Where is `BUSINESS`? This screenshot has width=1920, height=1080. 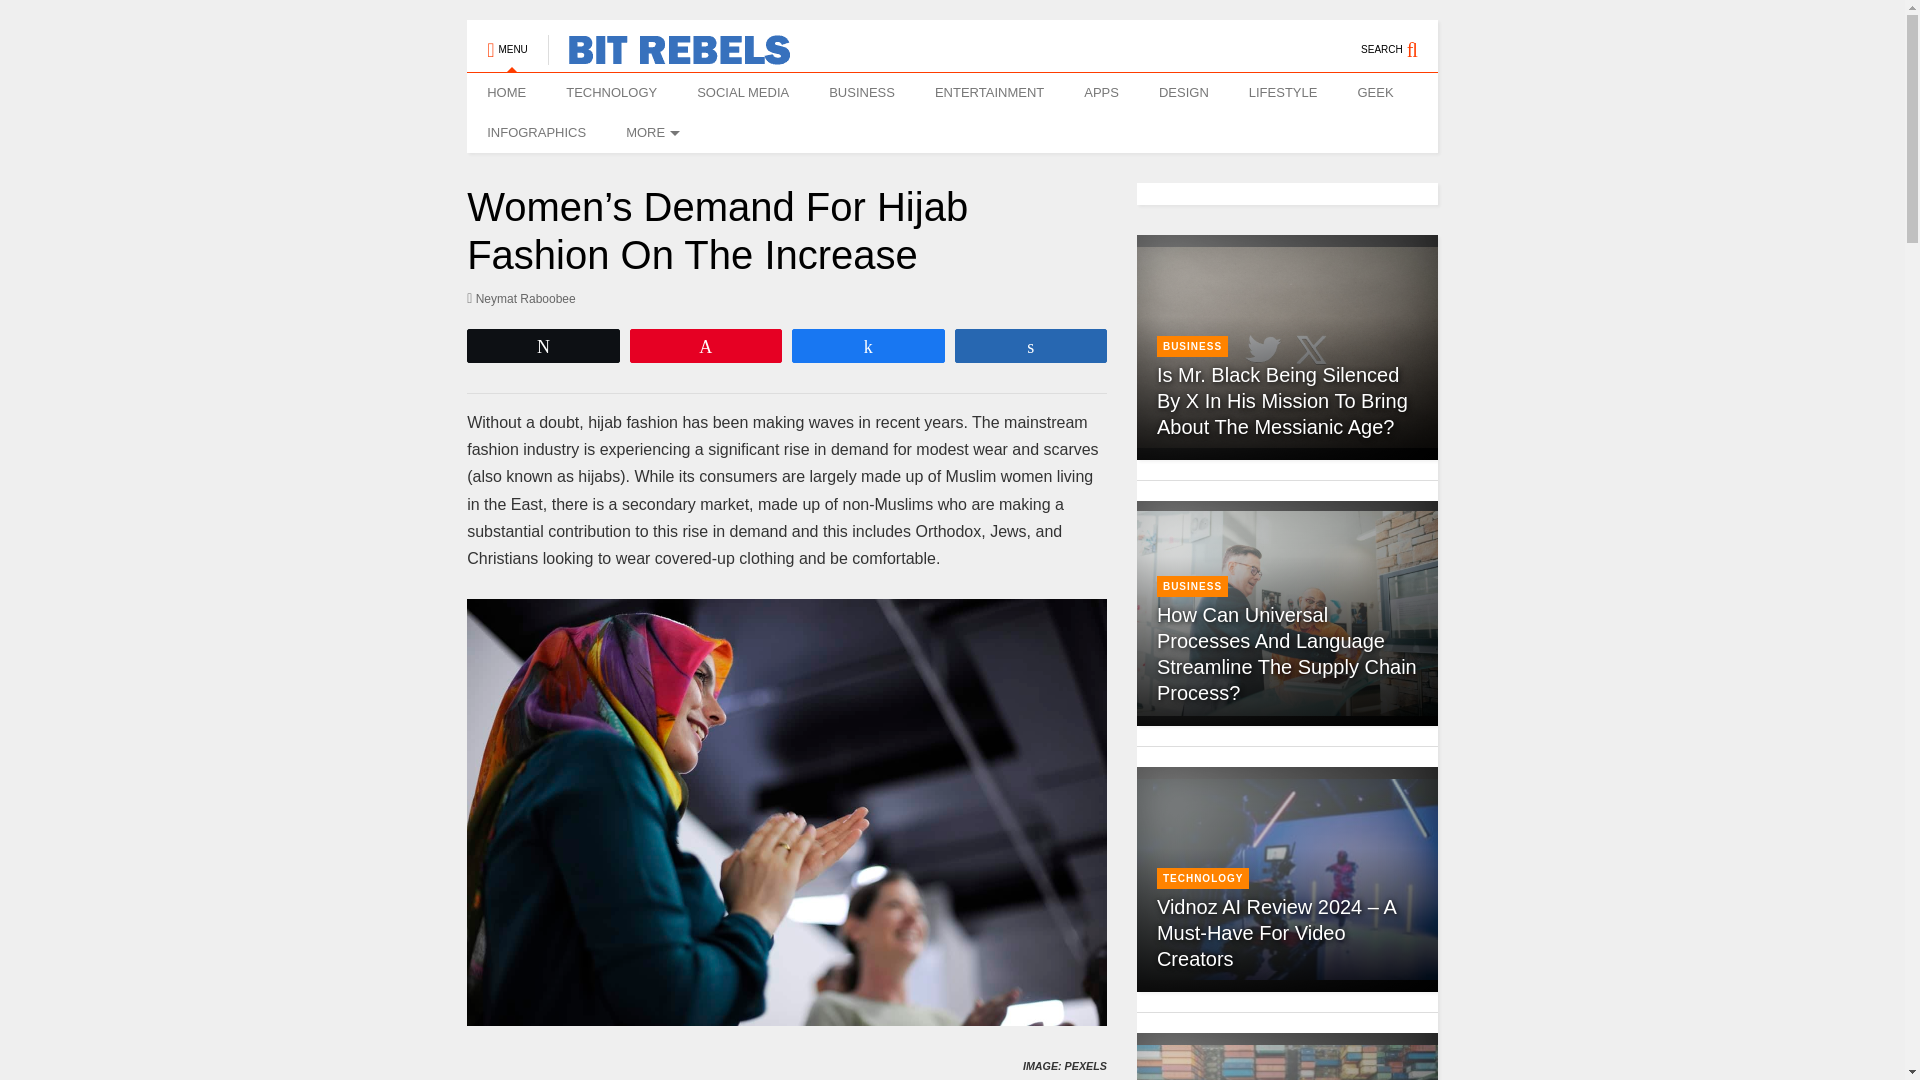 BUSINESS is located at coordinates (862, 93).